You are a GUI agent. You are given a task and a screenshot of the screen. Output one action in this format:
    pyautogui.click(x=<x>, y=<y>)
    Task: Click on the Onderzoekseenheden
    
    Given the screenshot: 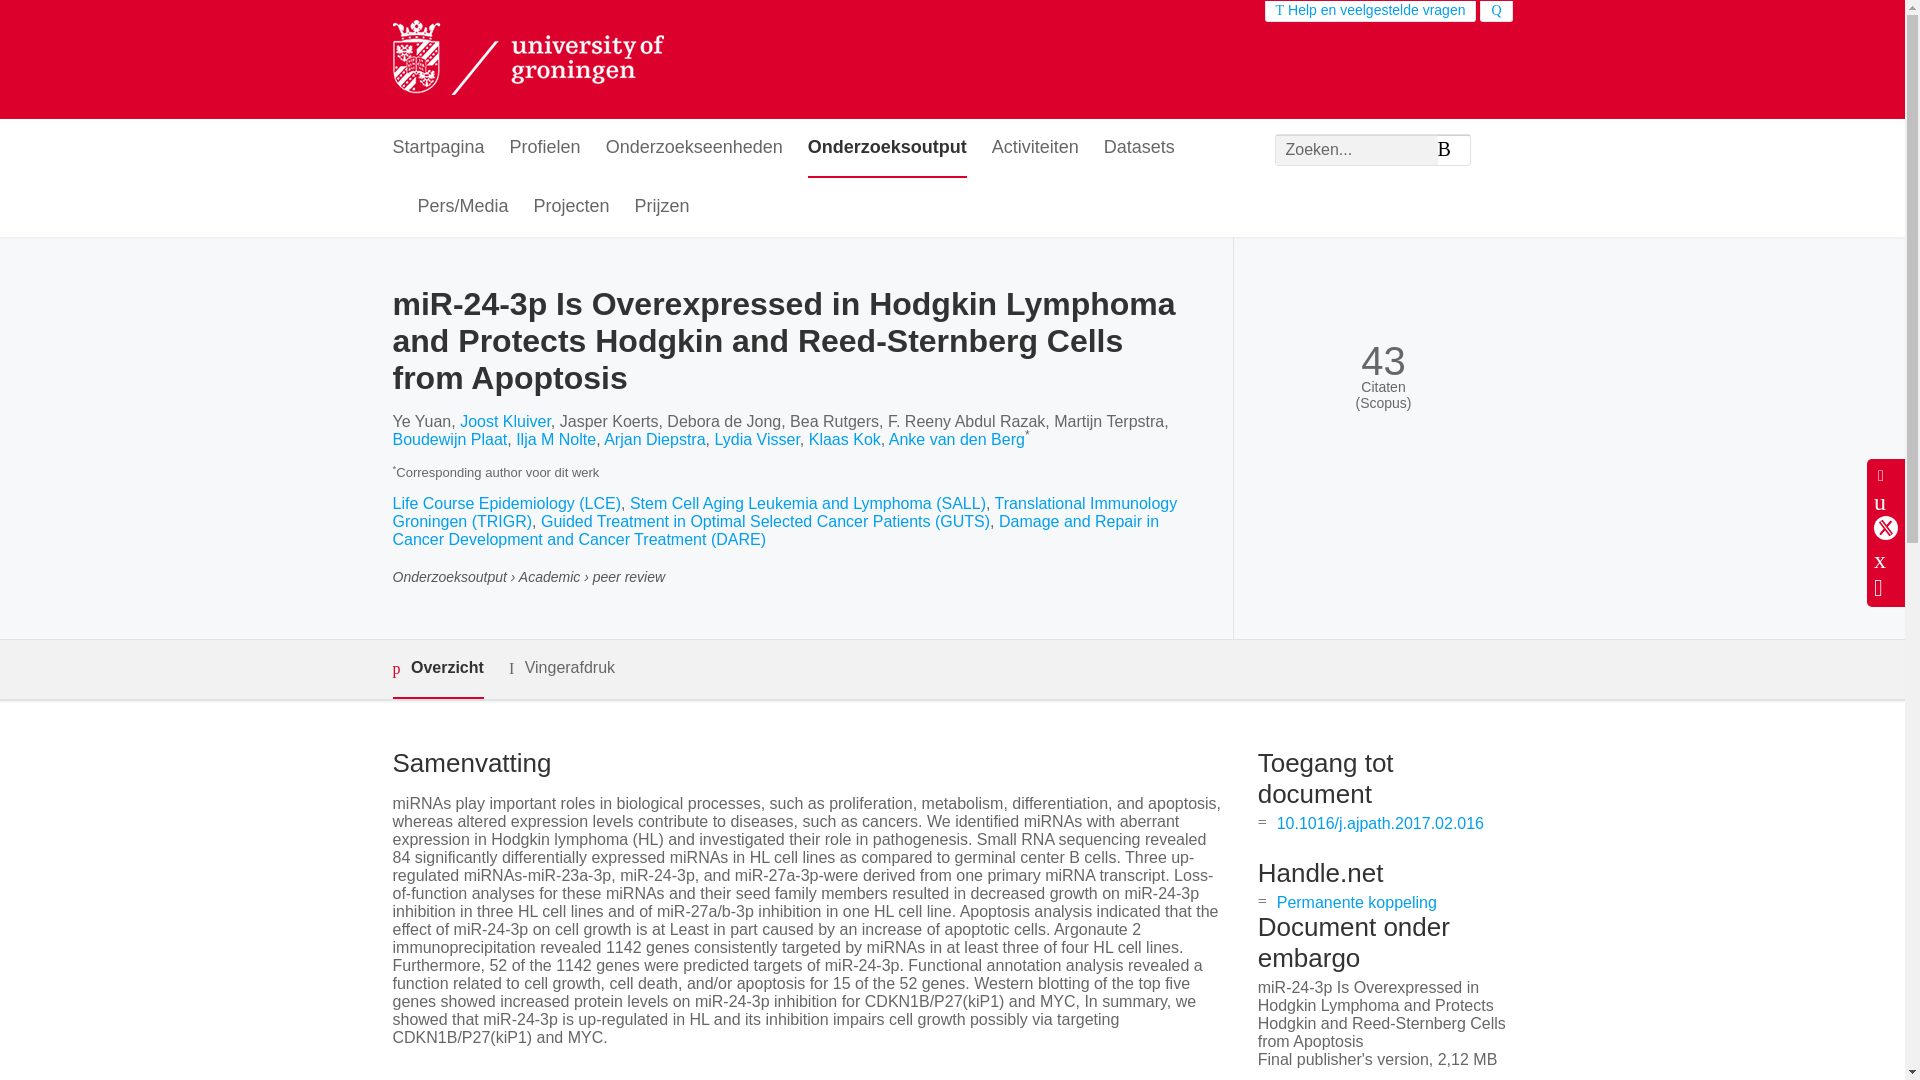 What is the action you would take?
    pyautogui.click(x=694, y=148)
    